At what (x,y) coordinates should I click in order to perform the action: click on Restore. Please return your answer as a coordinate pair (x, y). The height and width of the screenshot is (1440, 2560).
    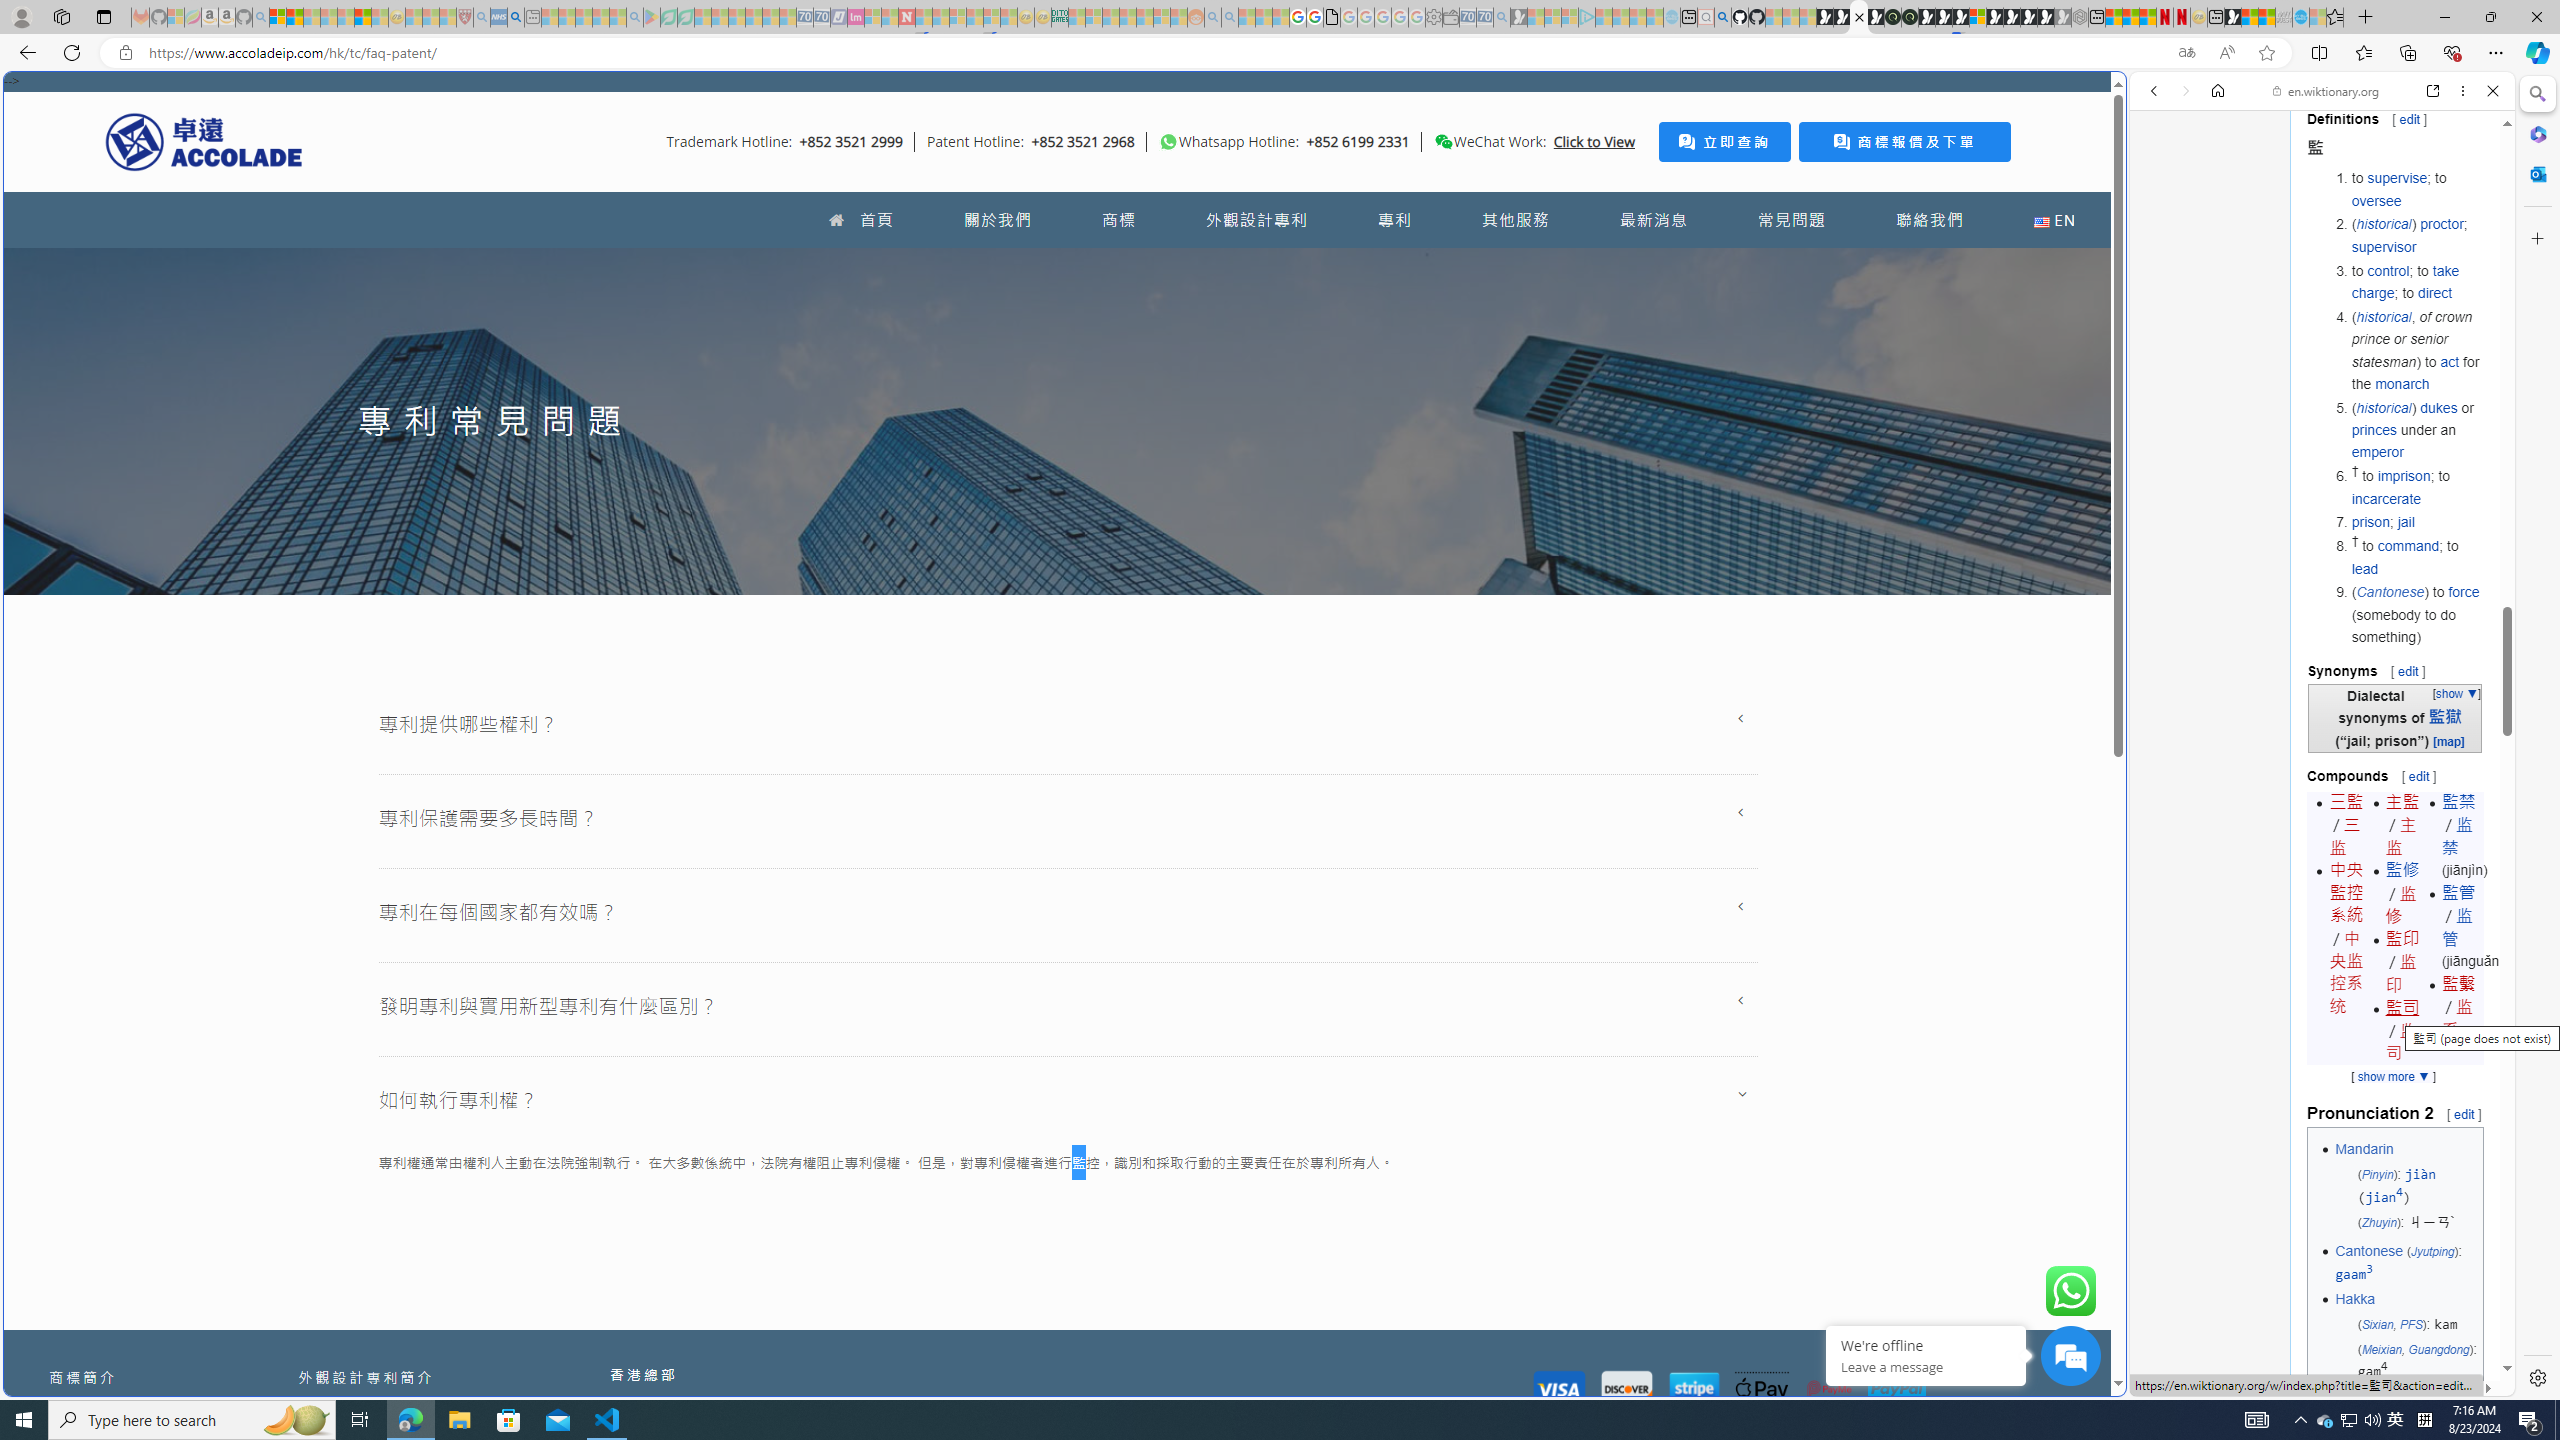
    Looking at the image, I should click on (2490, 17).